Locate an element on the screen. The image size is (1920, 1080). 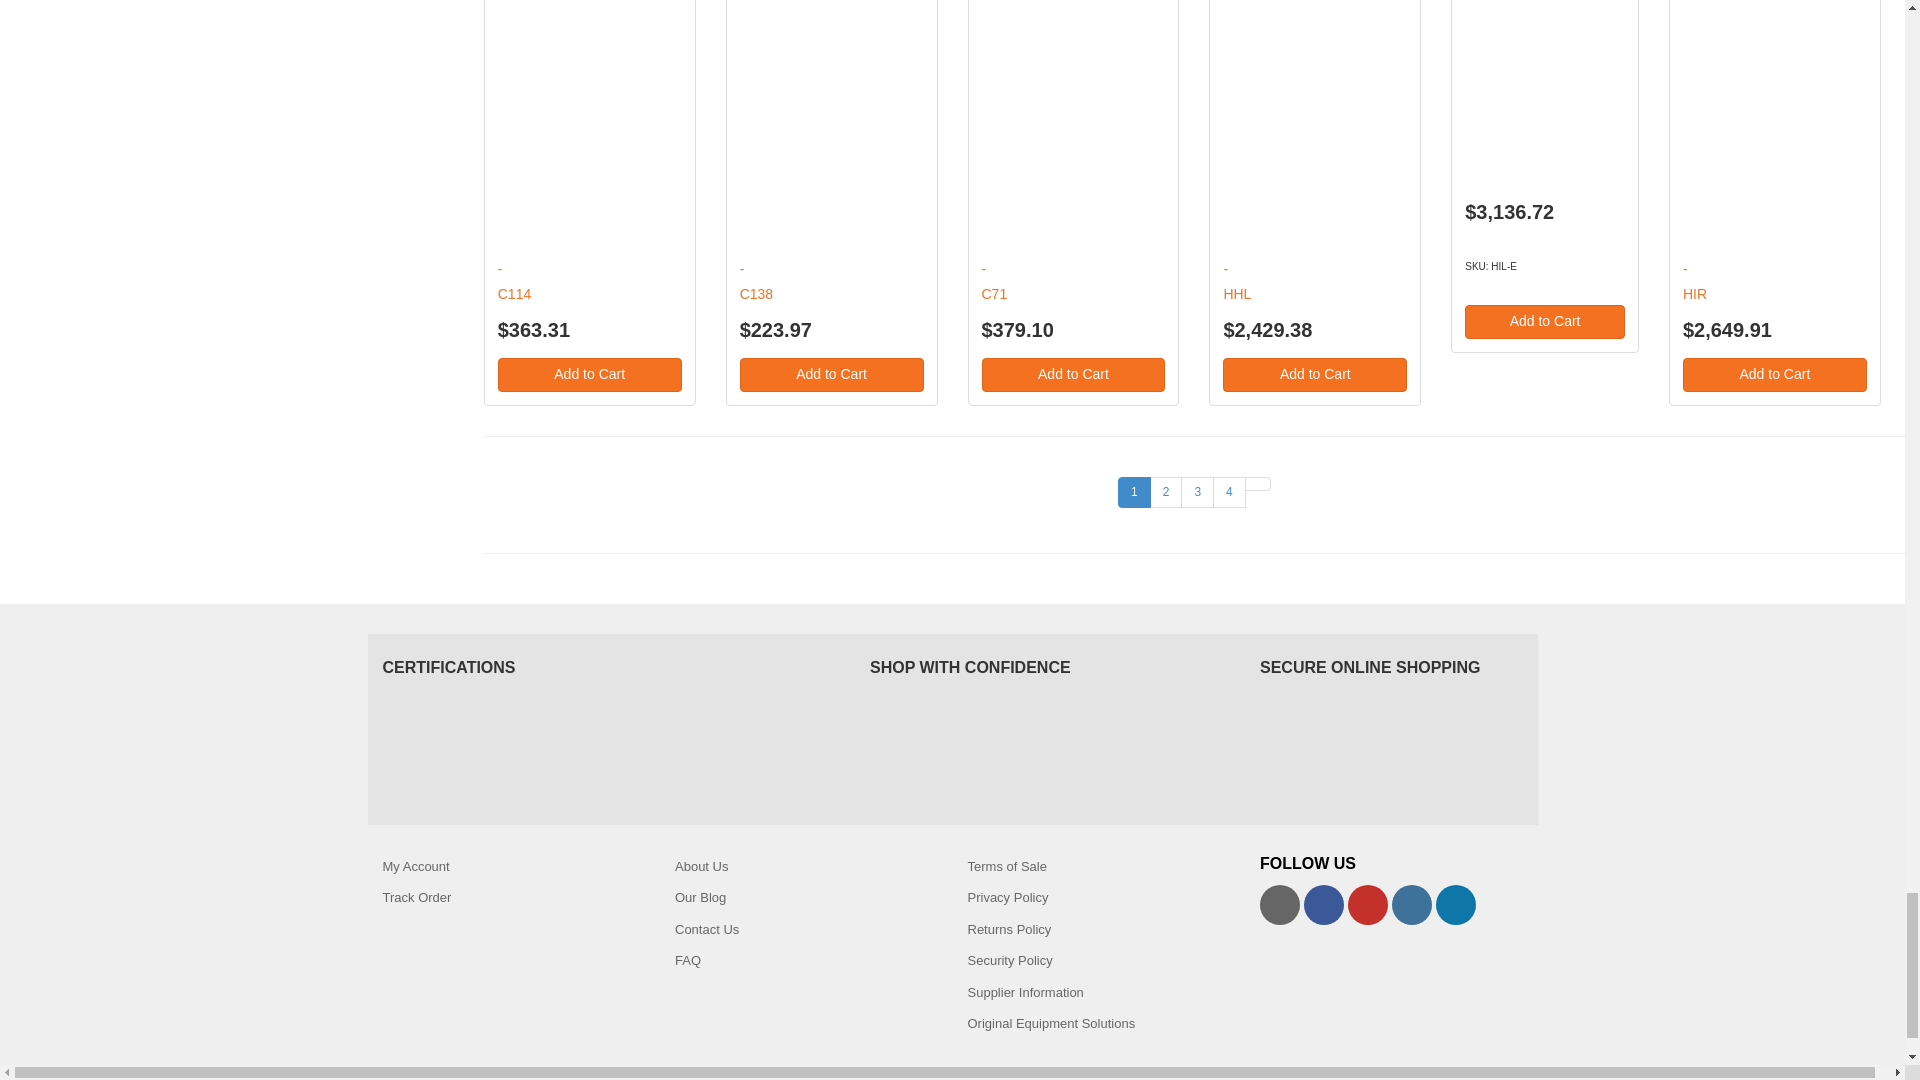
Add  to Cart is located at coordinates (1774, 374).